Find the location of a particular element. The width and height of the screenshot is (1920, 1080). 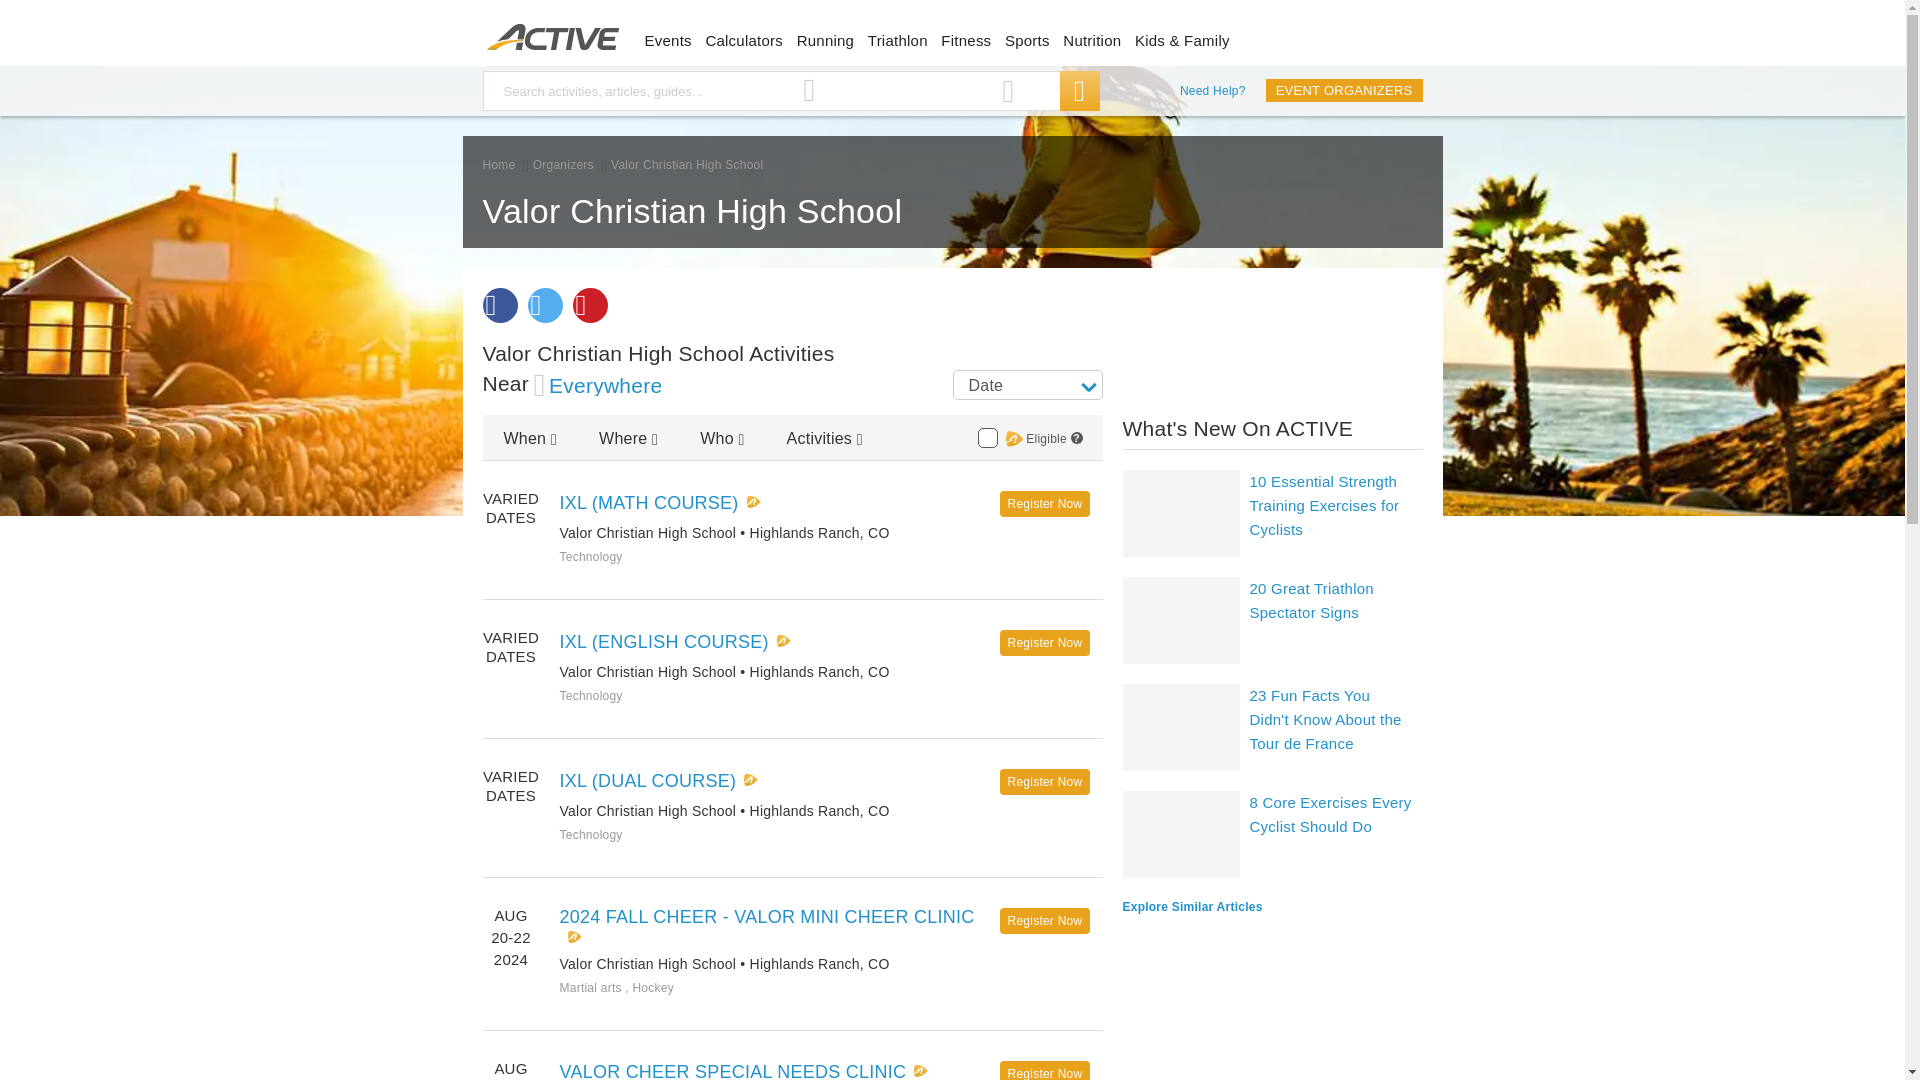

Share on Pinterest is located at coordinates (589, 305).